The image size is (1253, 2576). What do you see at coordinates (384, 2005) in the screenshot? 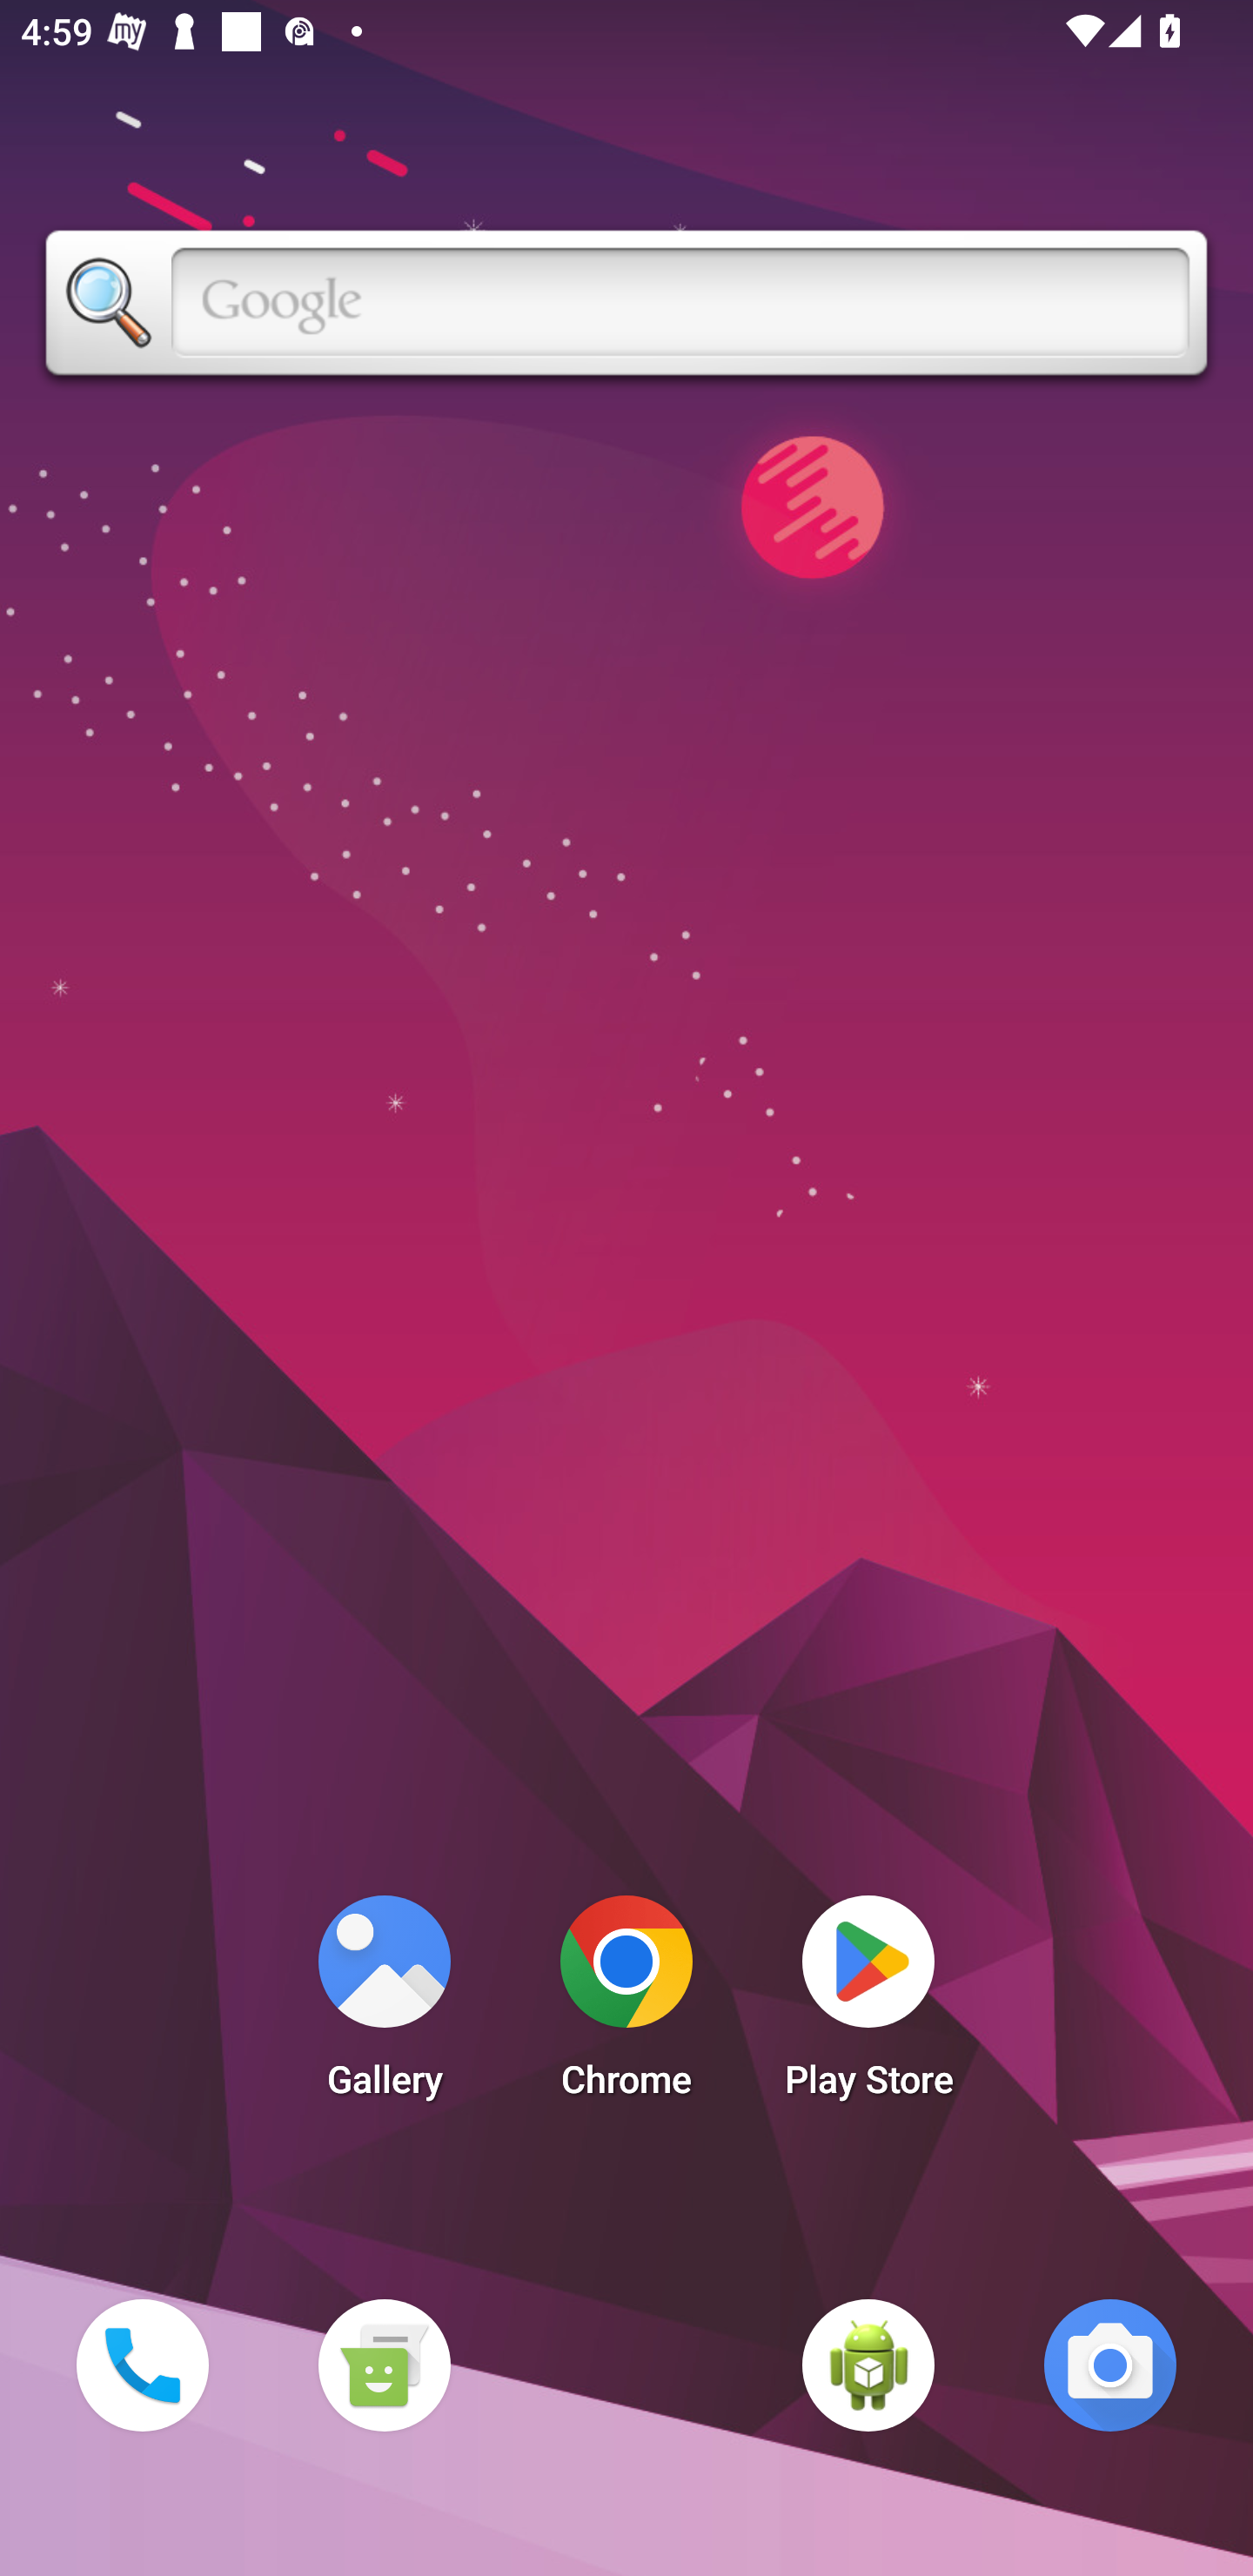
I see `Gallery` at bounding box center [384, 2005].